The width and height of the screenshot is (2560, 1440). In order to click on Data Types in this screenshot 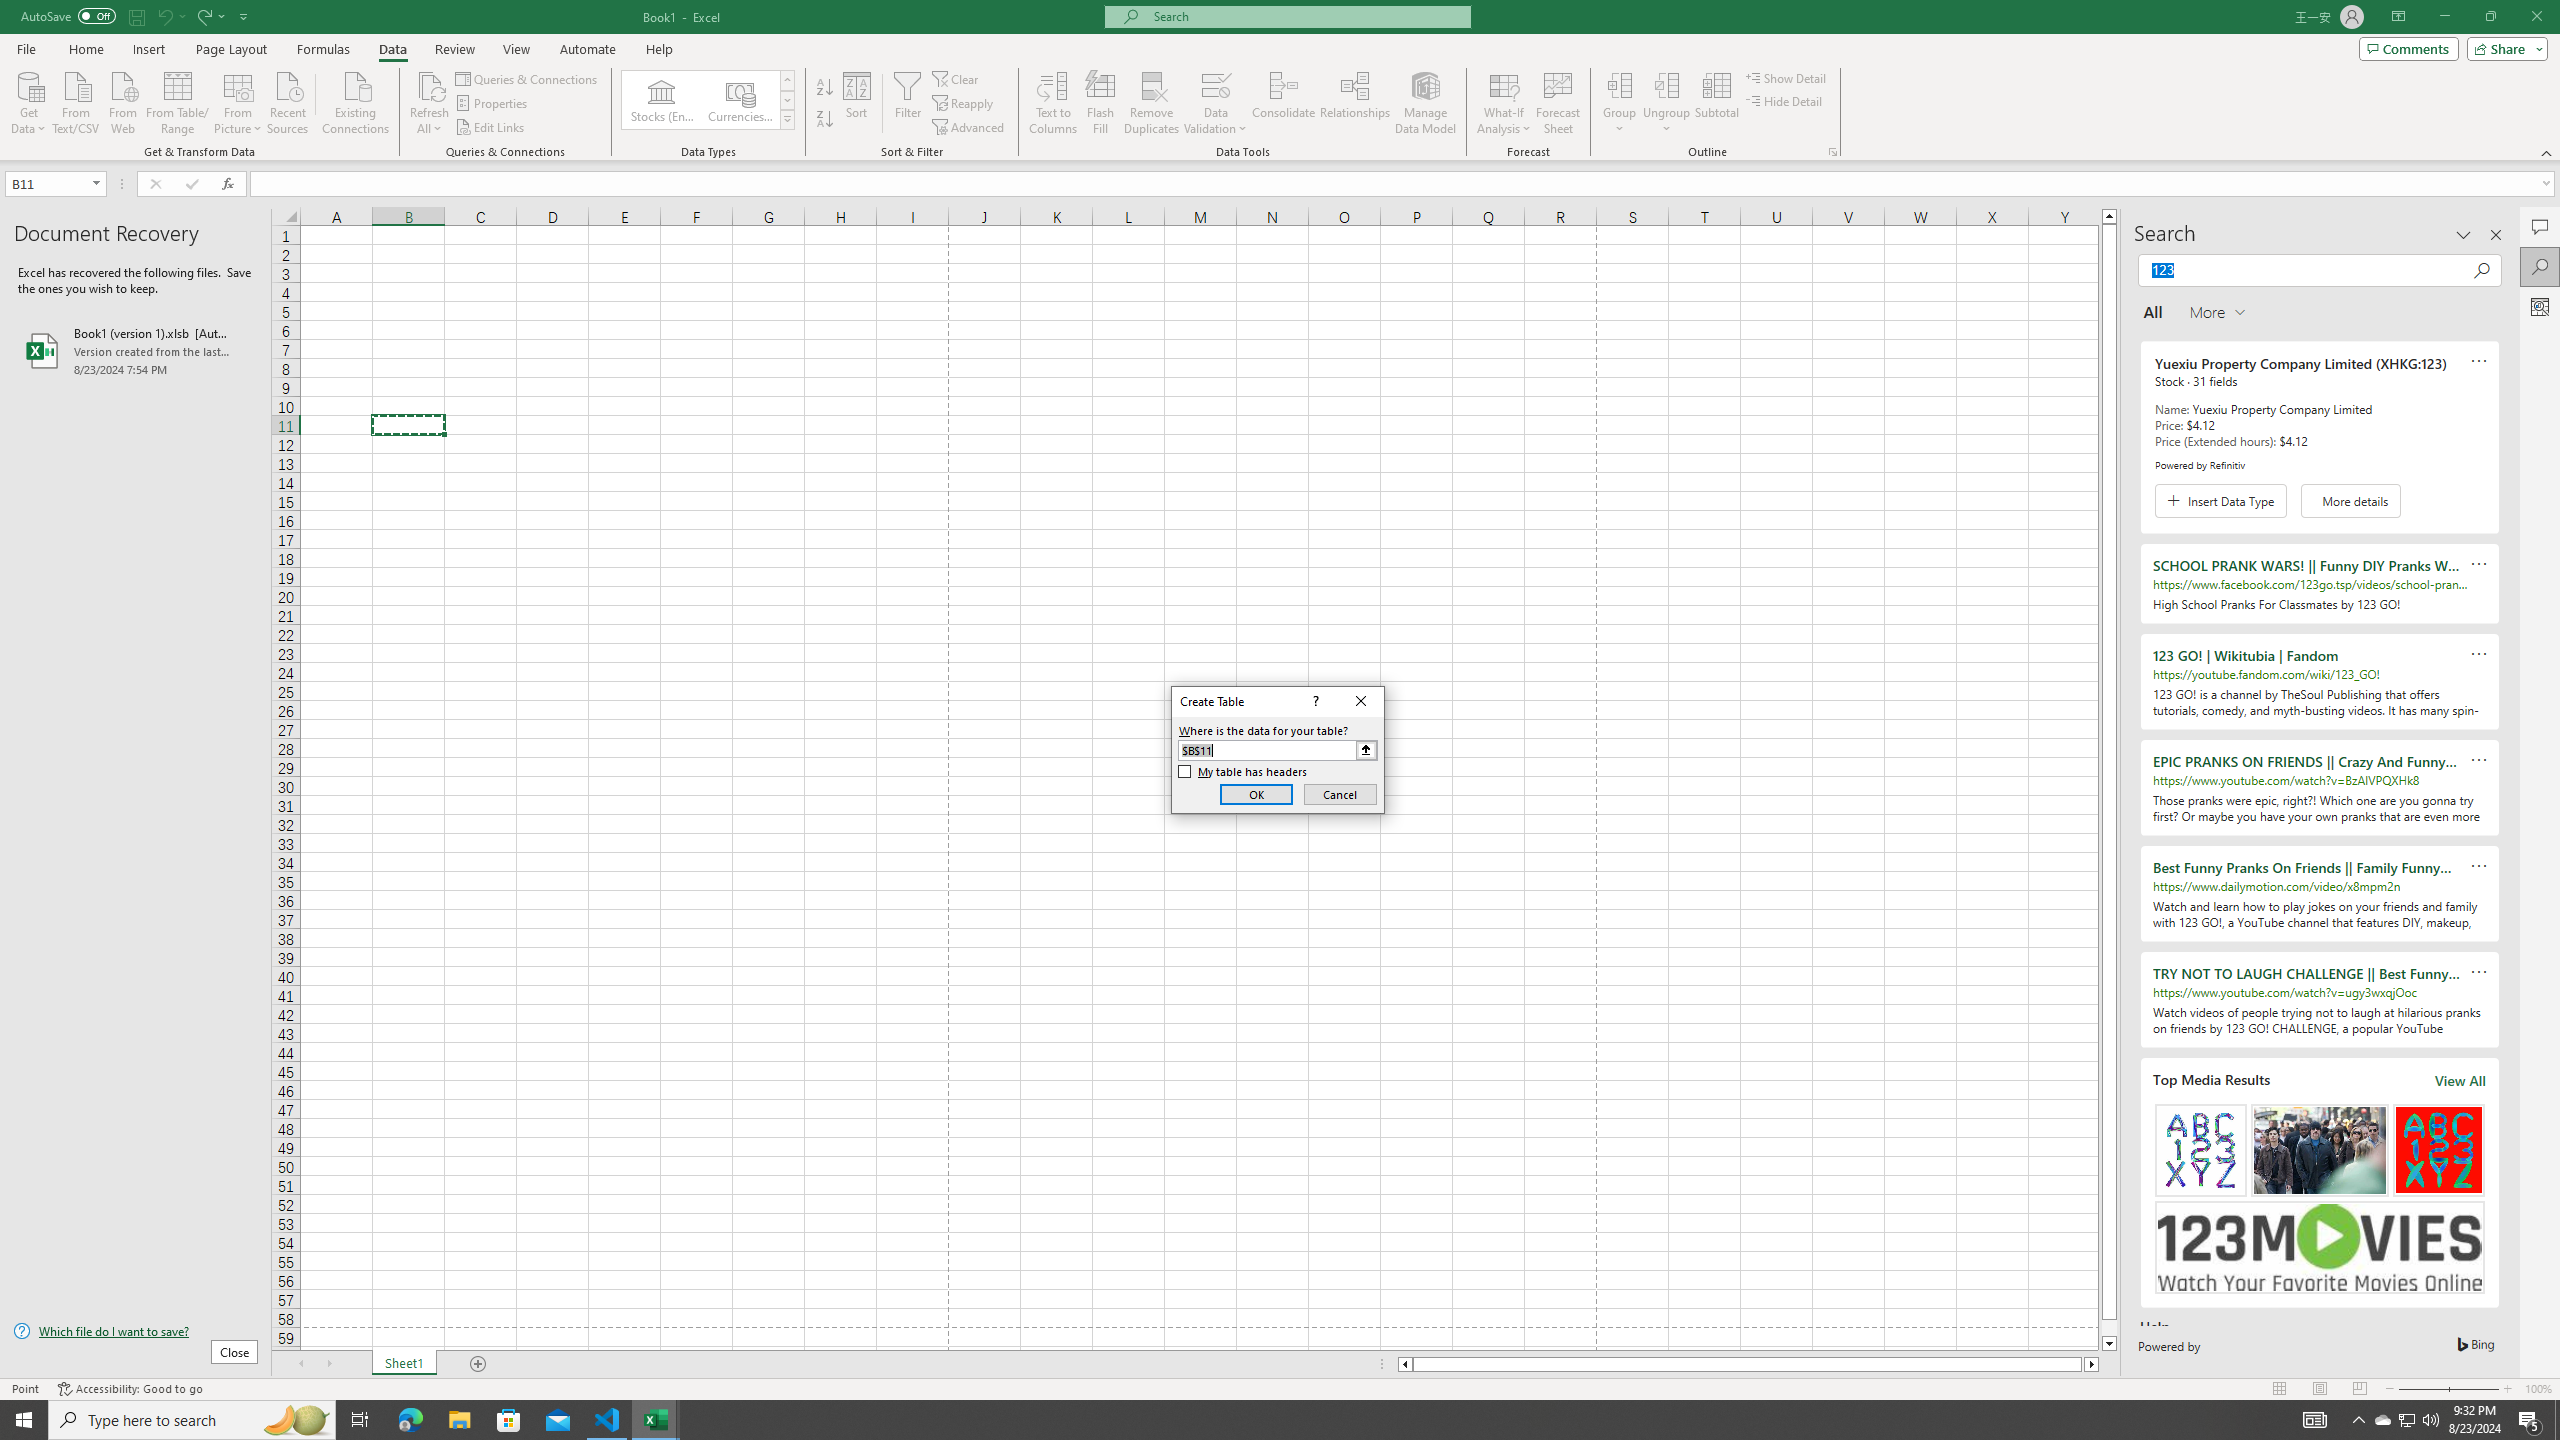, I will do `click(788, 119)`.